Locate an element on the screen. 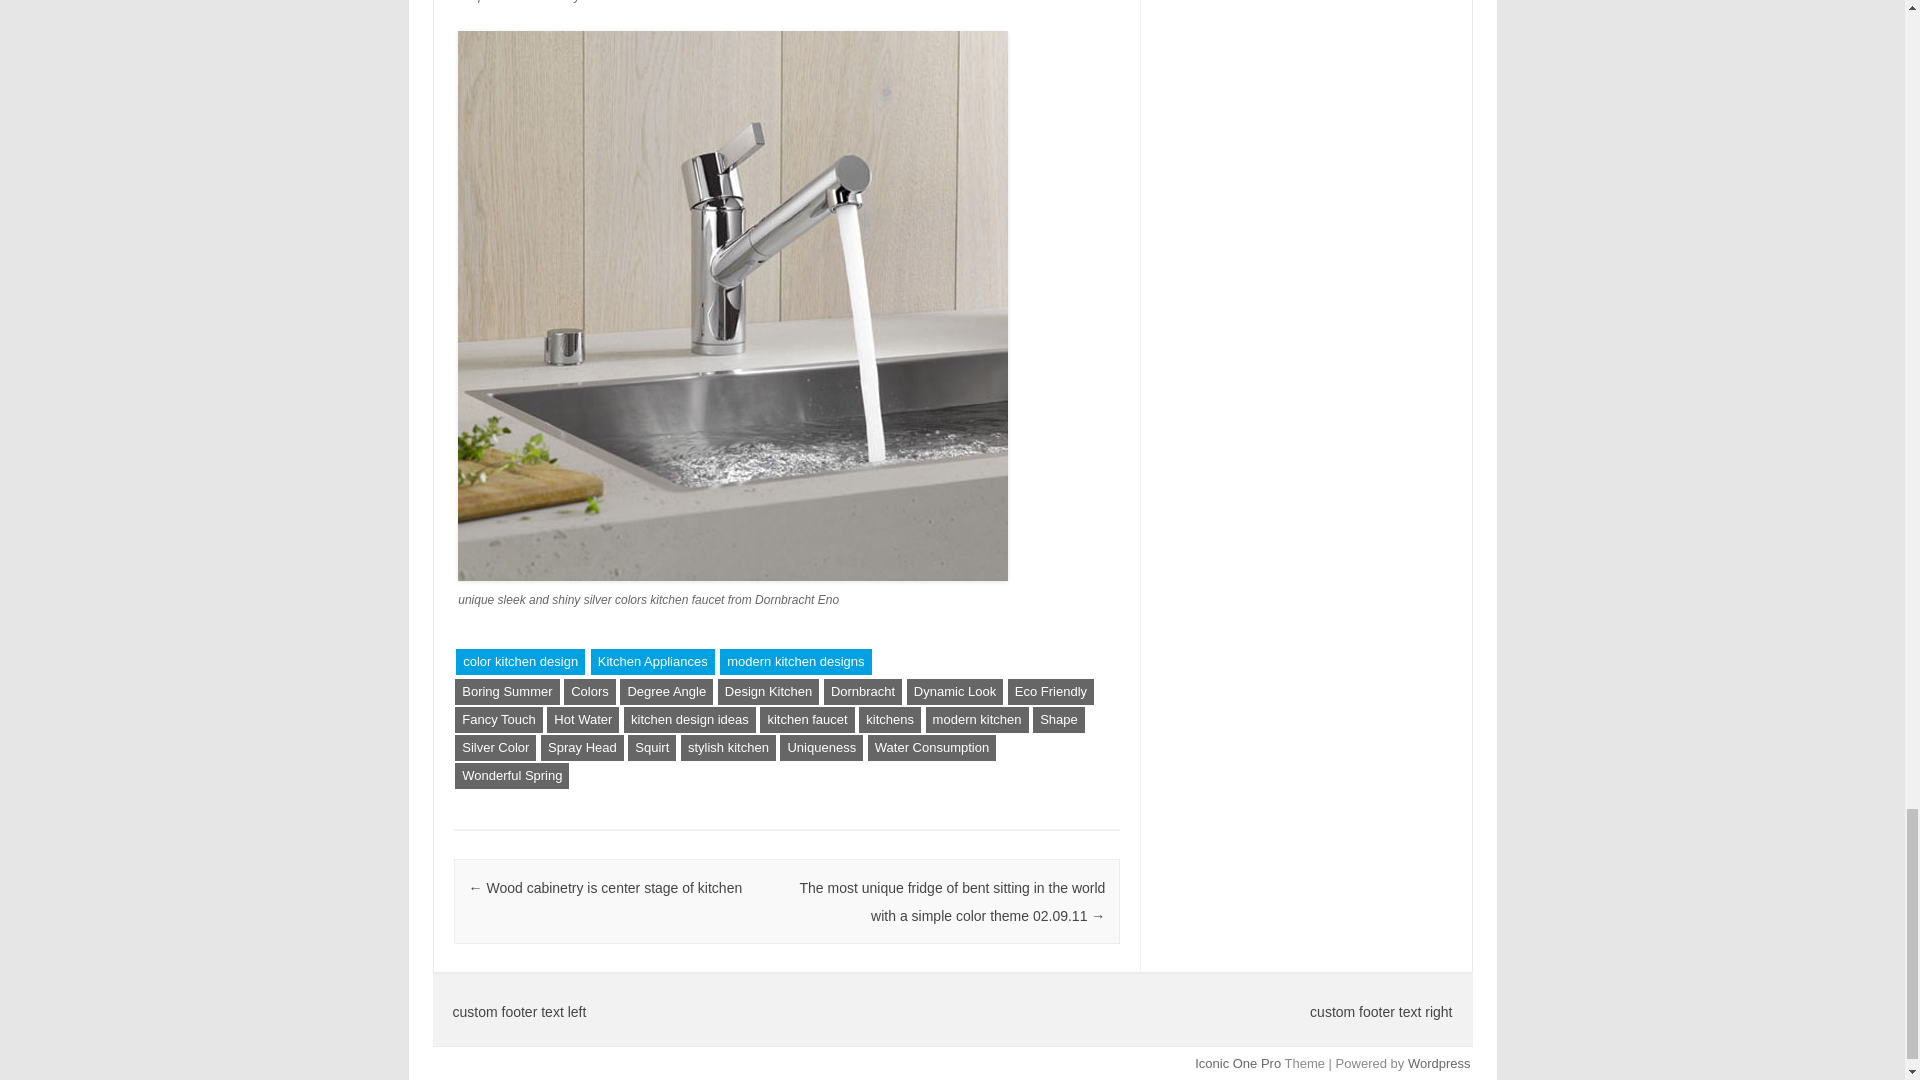  Spray Head is located at coordinates (582, 748).